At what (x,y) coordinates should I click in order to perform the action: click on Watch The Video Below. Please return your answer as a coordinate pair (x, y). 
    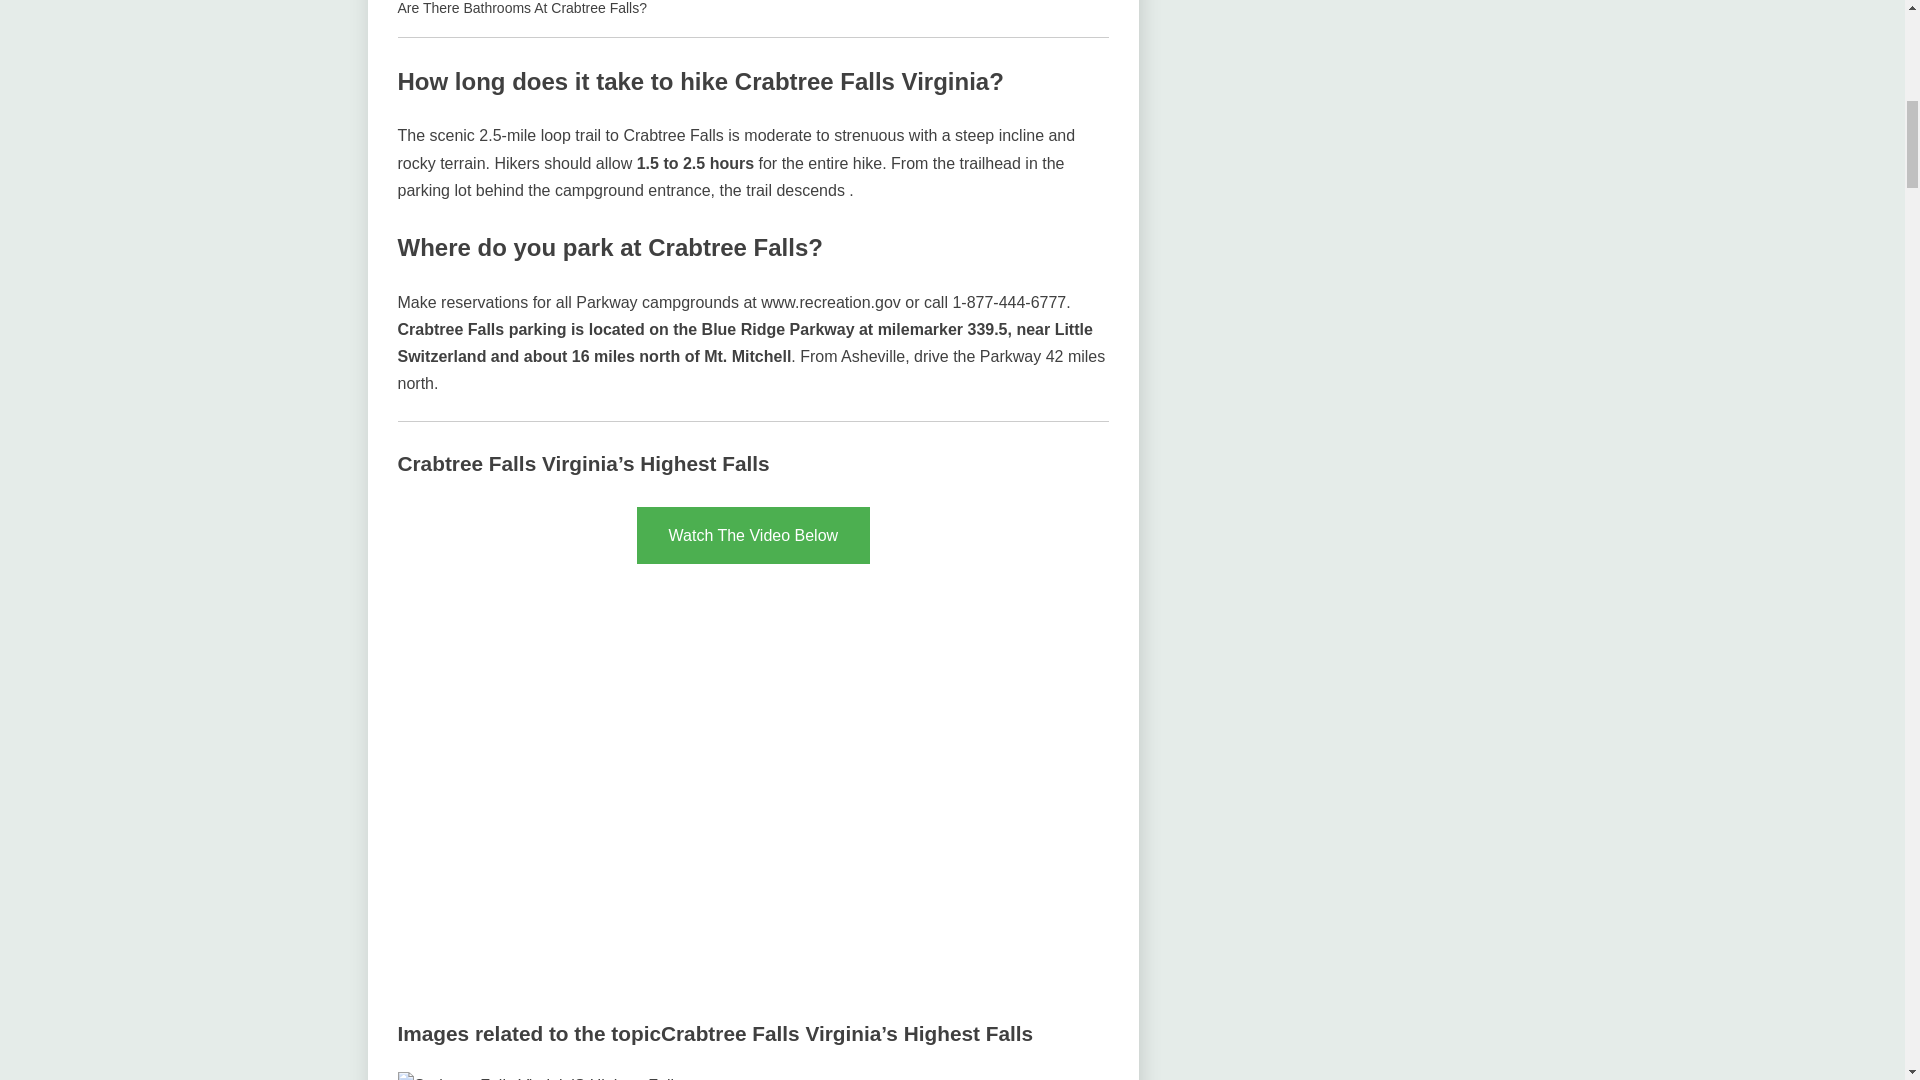
    Looking at the image, I should click on (754, 534).